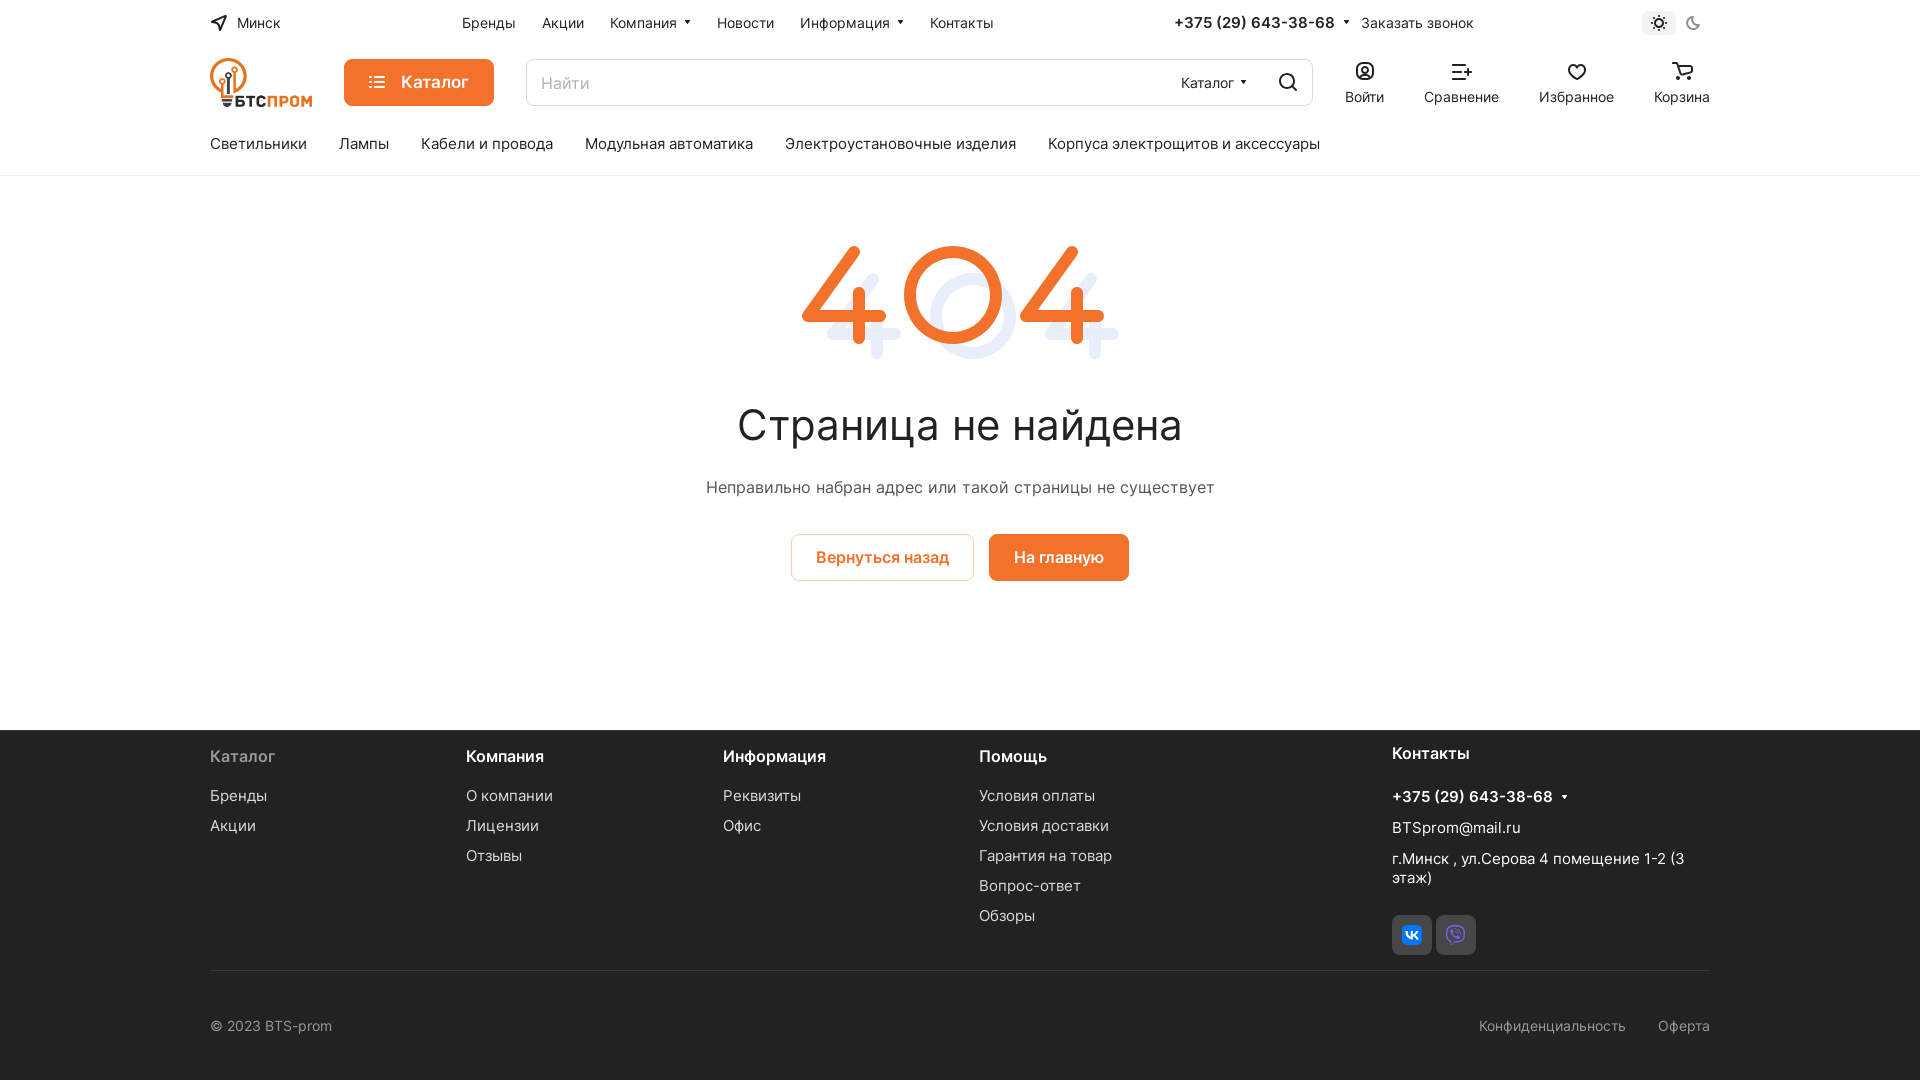  I want to click on +375 (29) 643-38-68, so click(1472, 797).